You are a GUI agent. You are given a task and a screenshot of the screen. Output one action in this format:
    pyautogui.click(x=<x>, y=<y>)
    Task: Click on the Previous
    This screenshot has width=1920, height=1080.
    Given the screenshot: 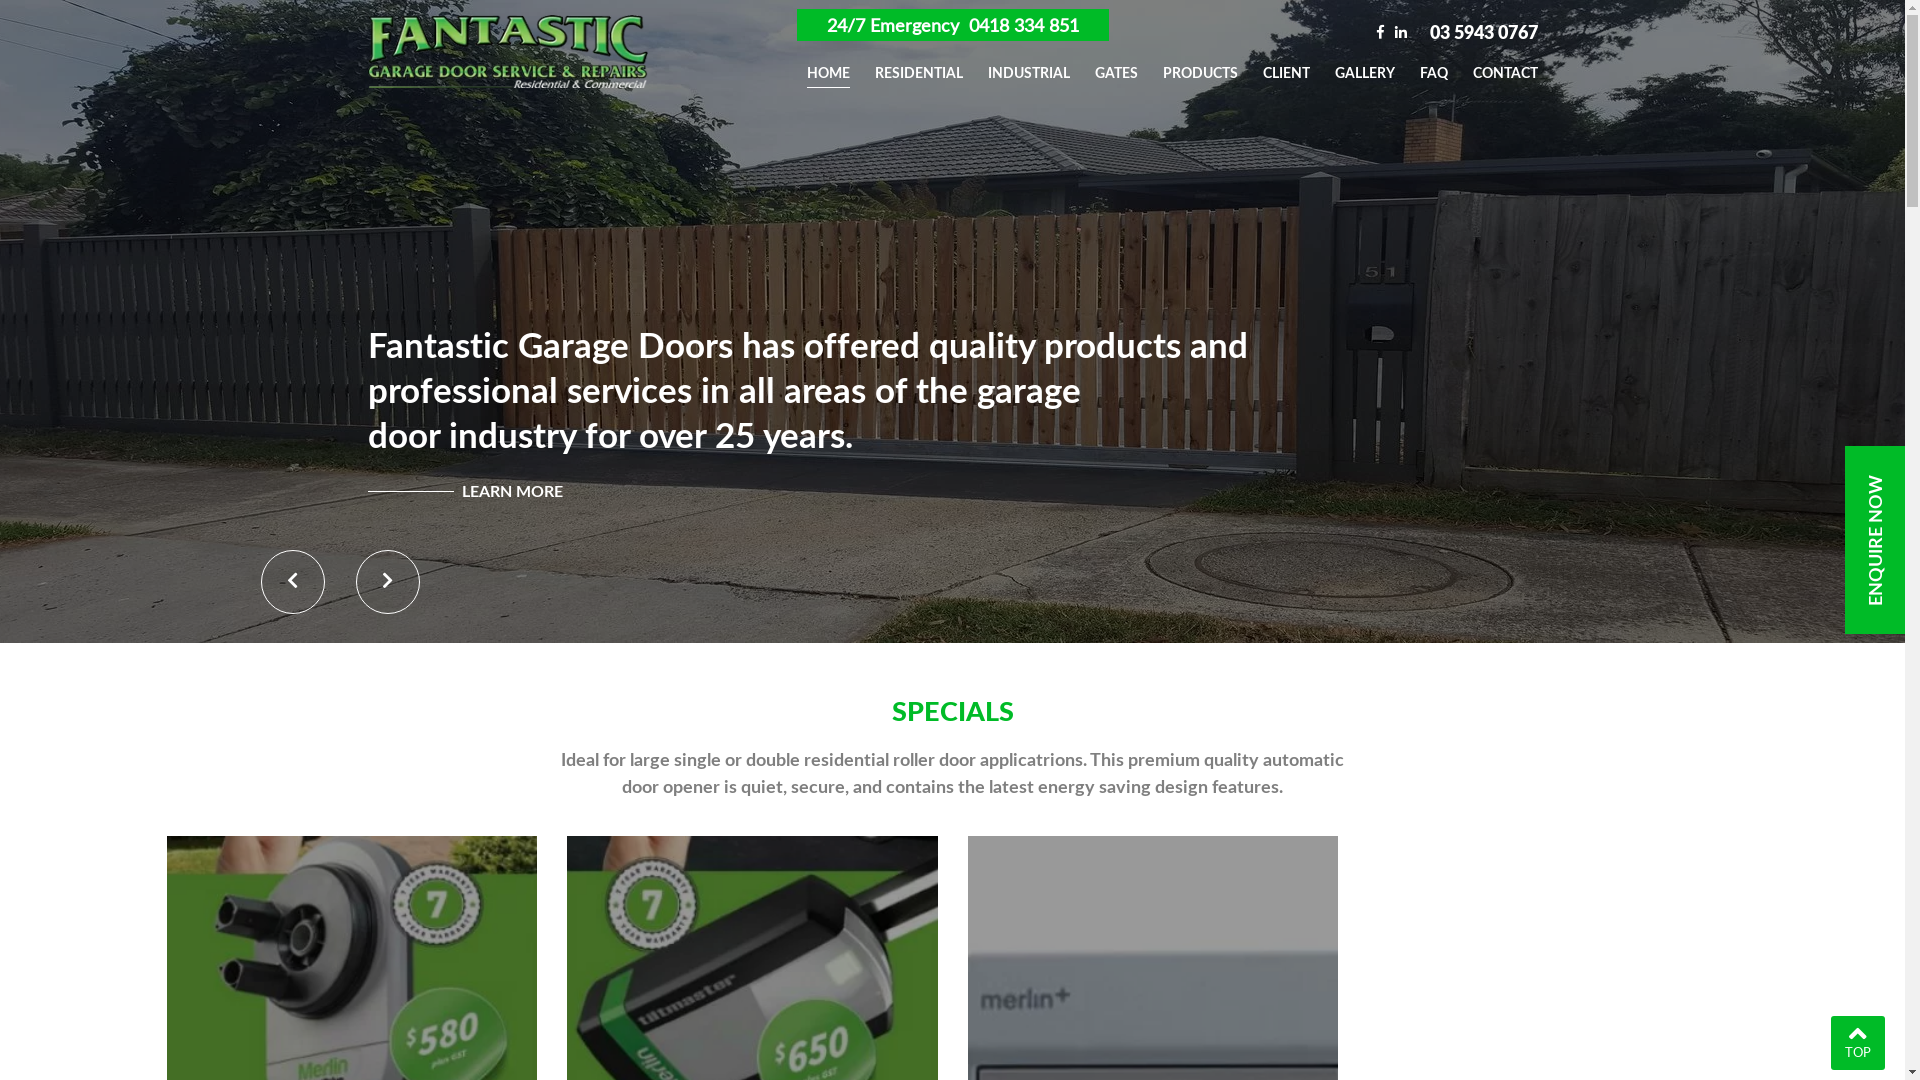 What is the action you would take?
    pyautogui.click(x=292, y=582)
    